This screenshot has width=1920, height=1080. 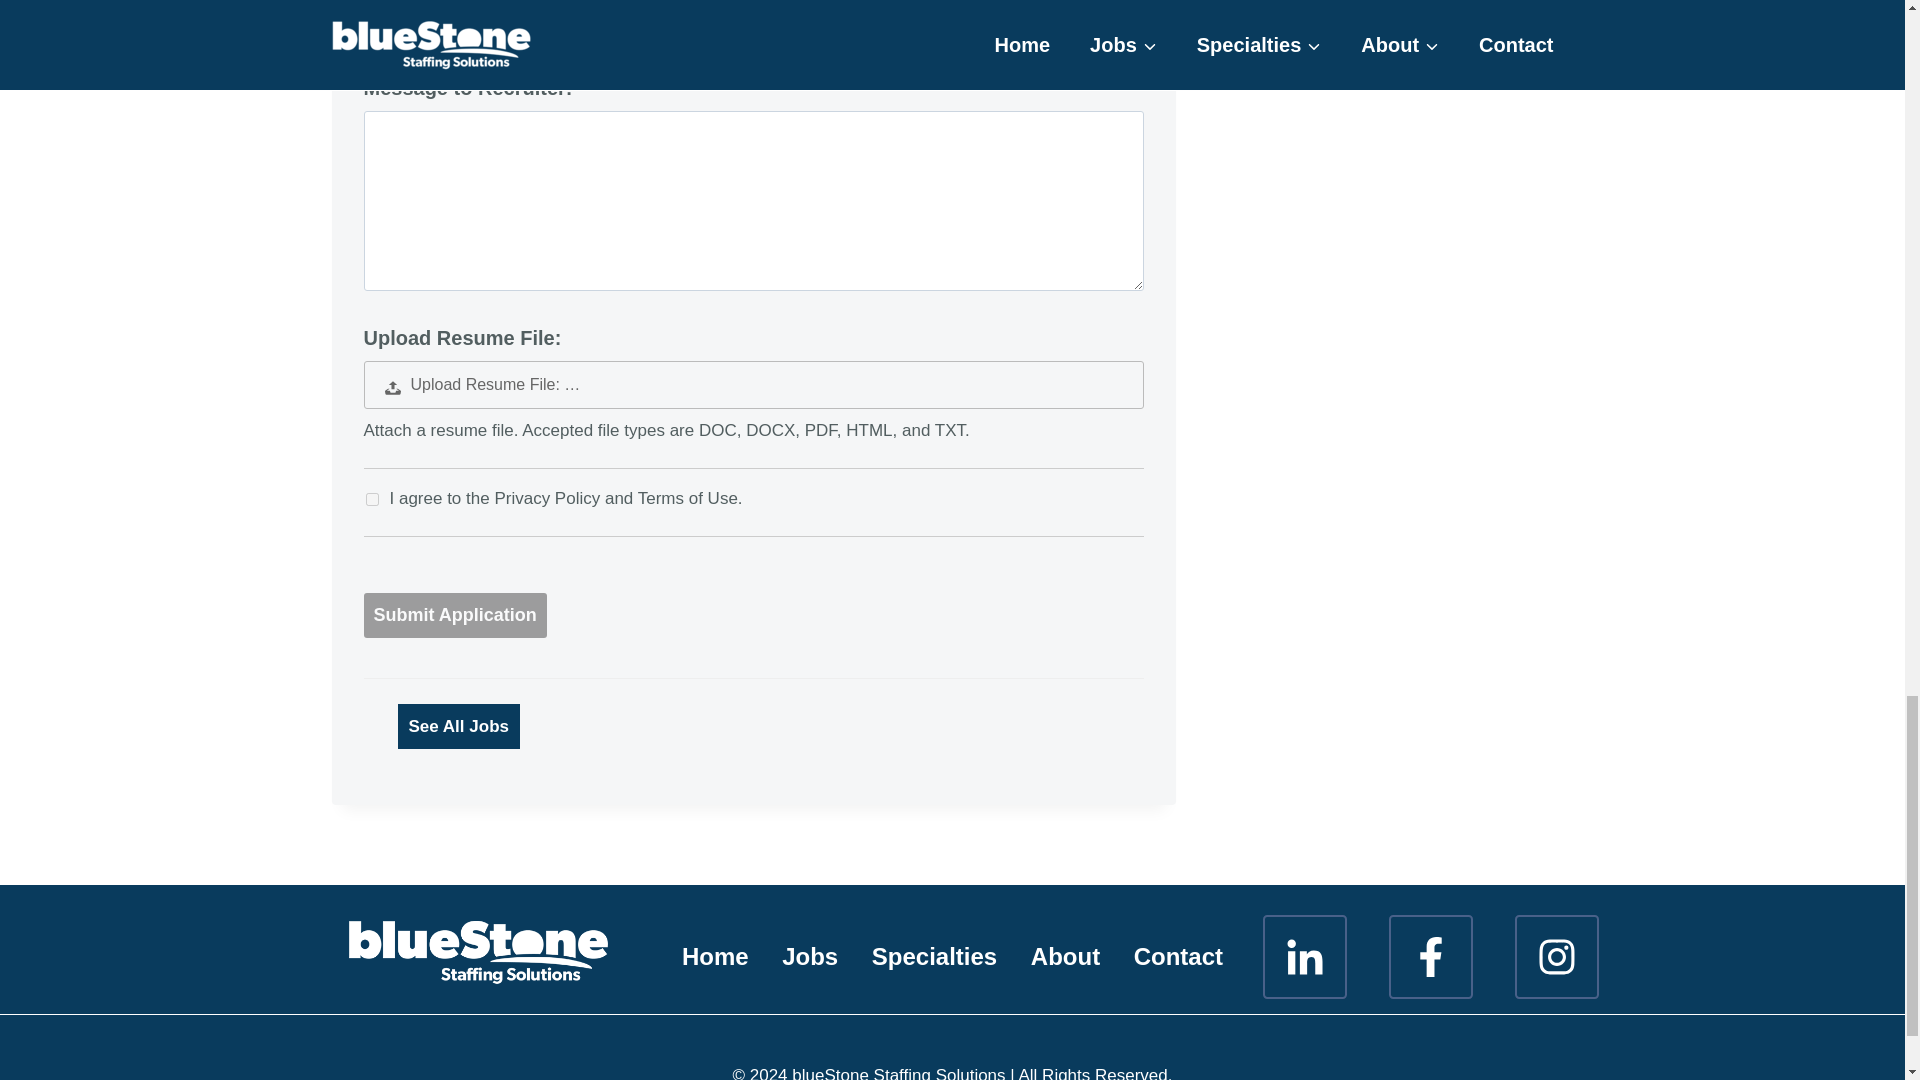 I want to click on 1, so click(x=372, y=499).